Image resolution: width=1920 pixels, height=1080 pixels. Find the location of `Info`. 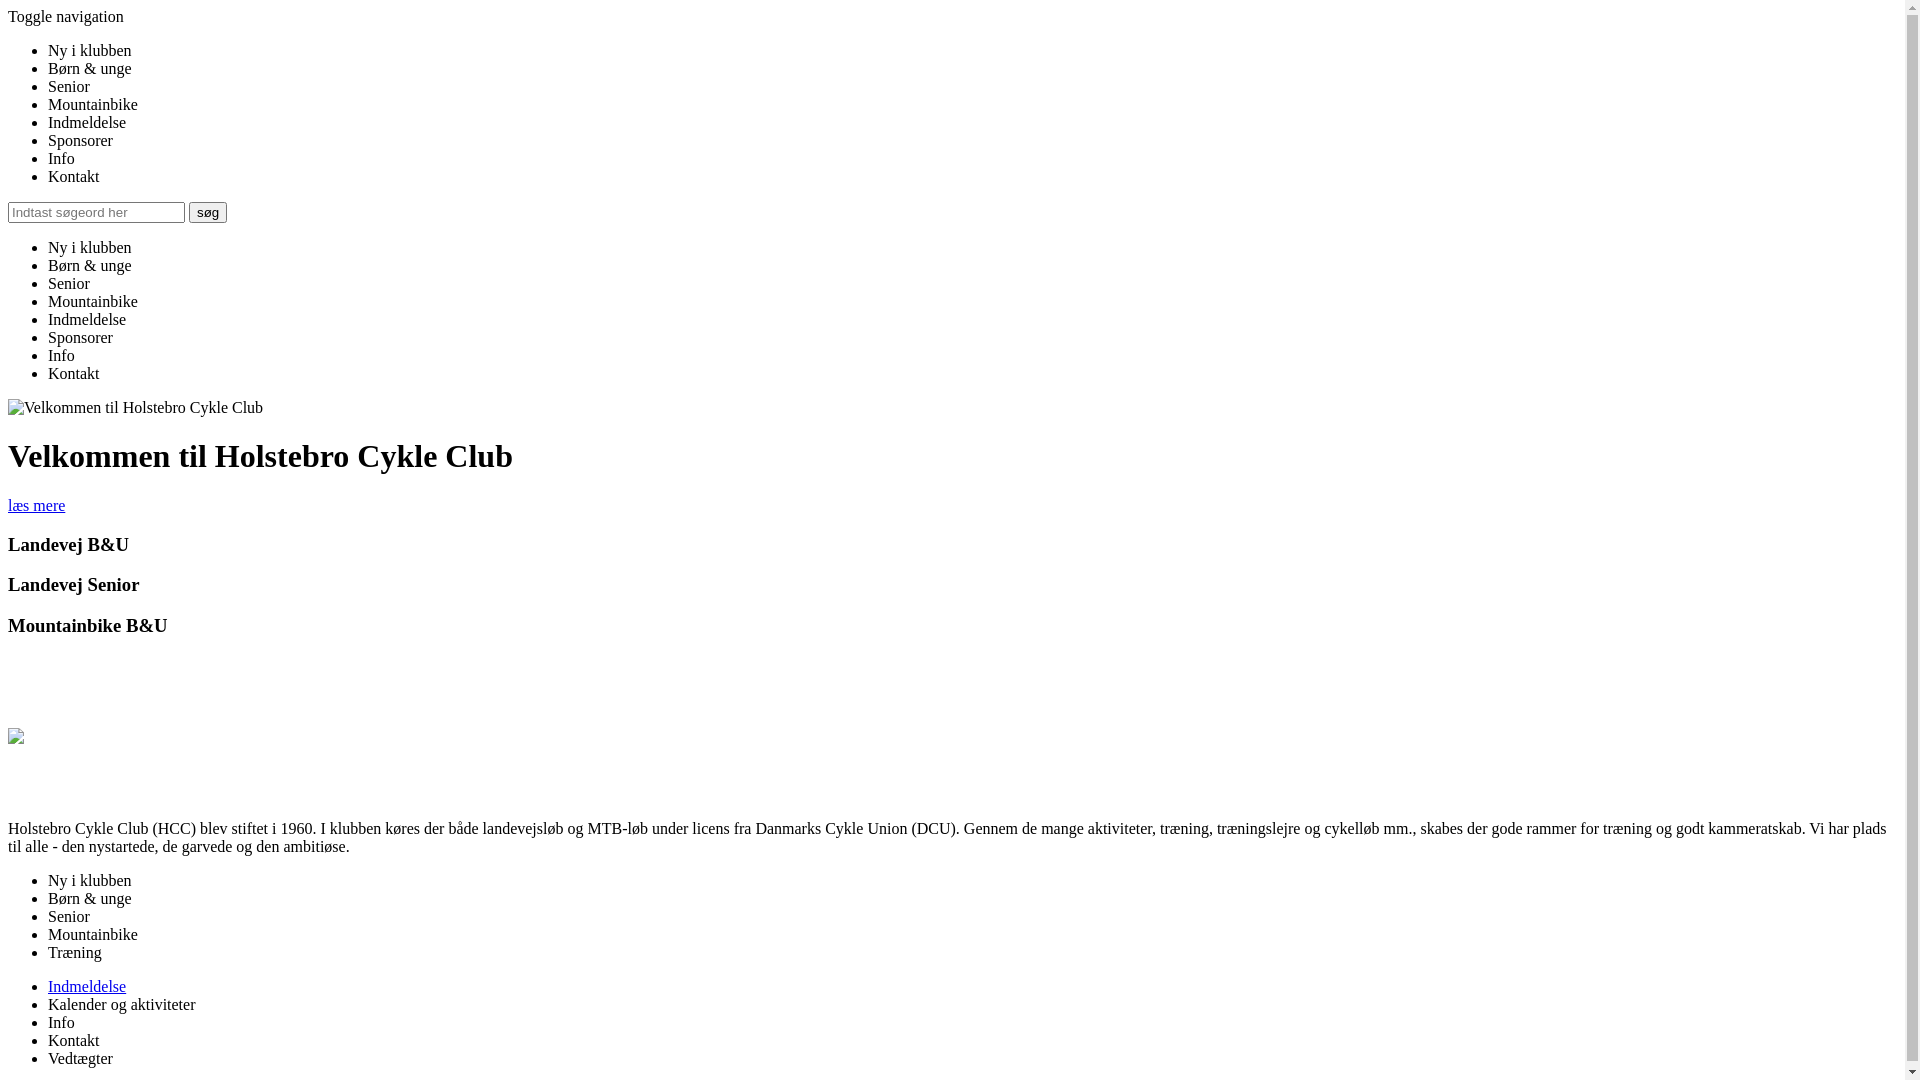

Info is located at coordinates (62, 1022).